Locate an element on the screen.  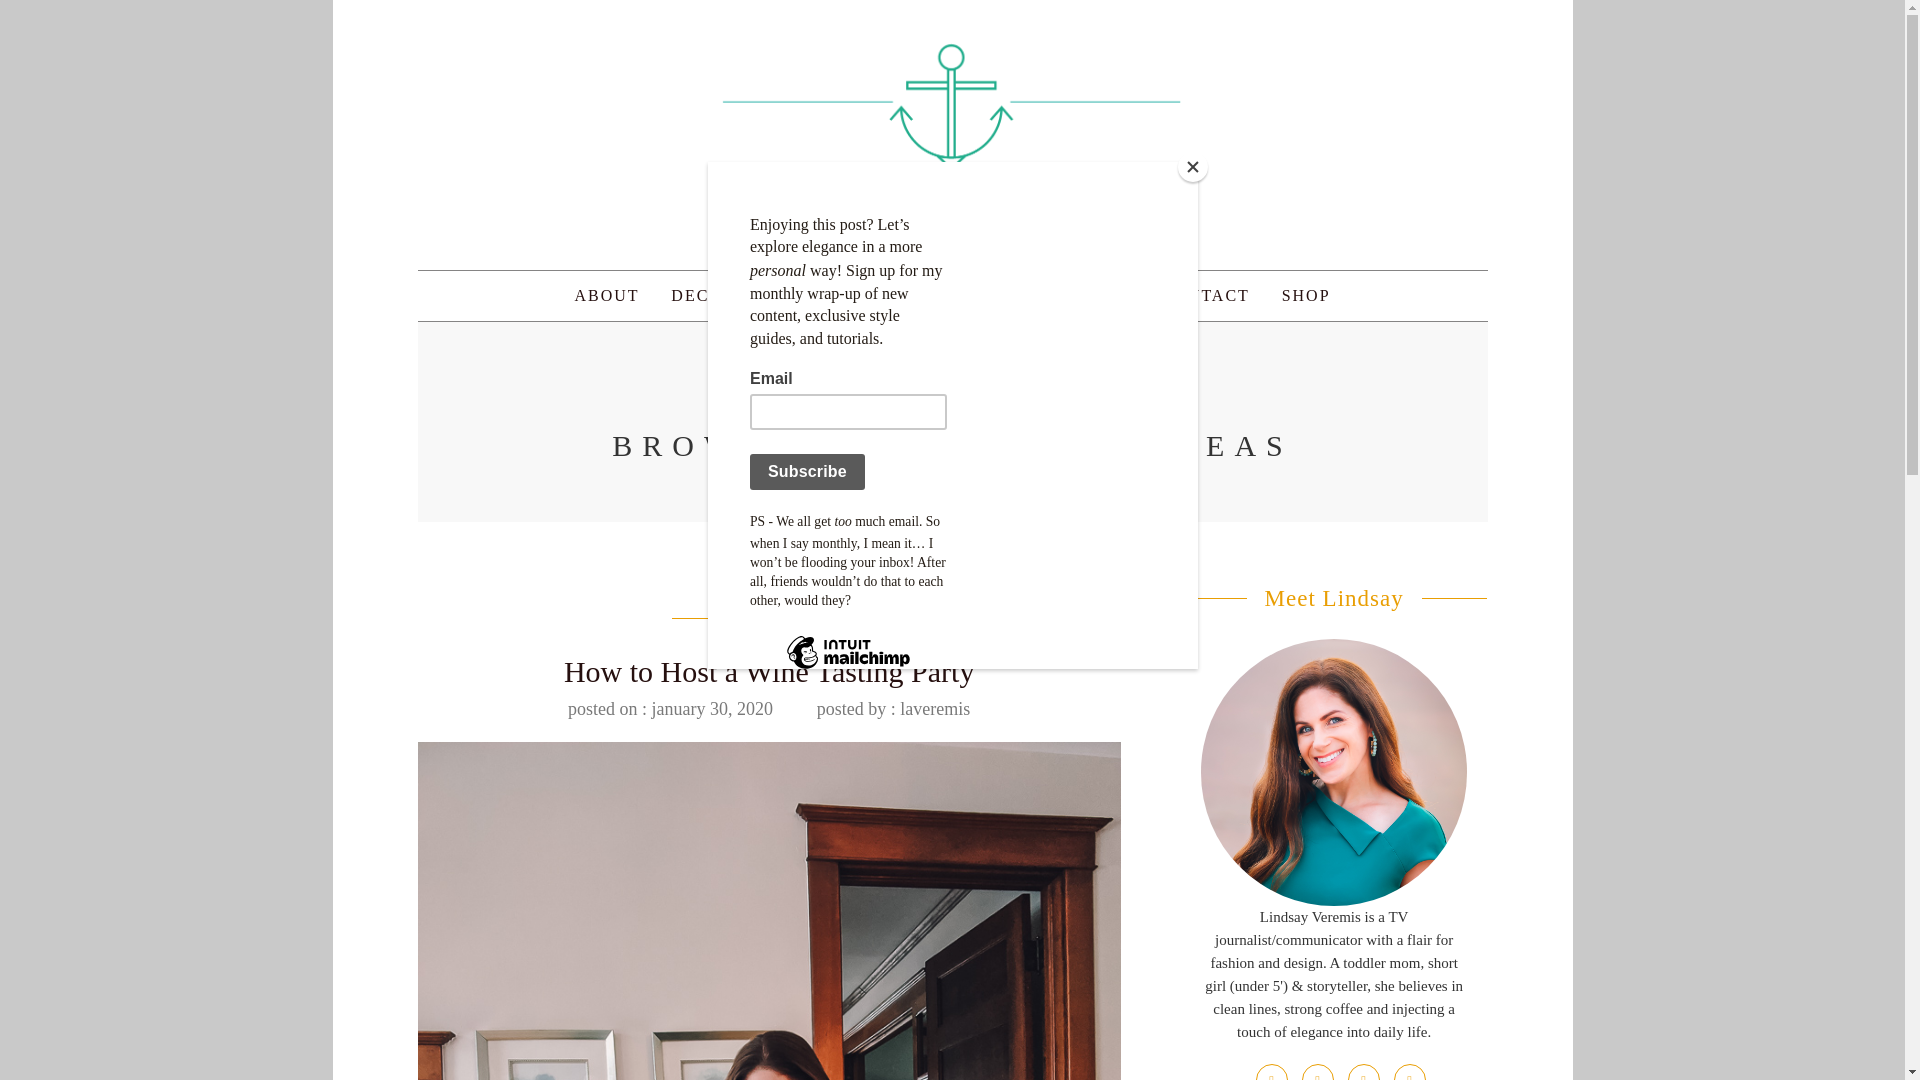
ABOUT is located at coordinates (606, 296).